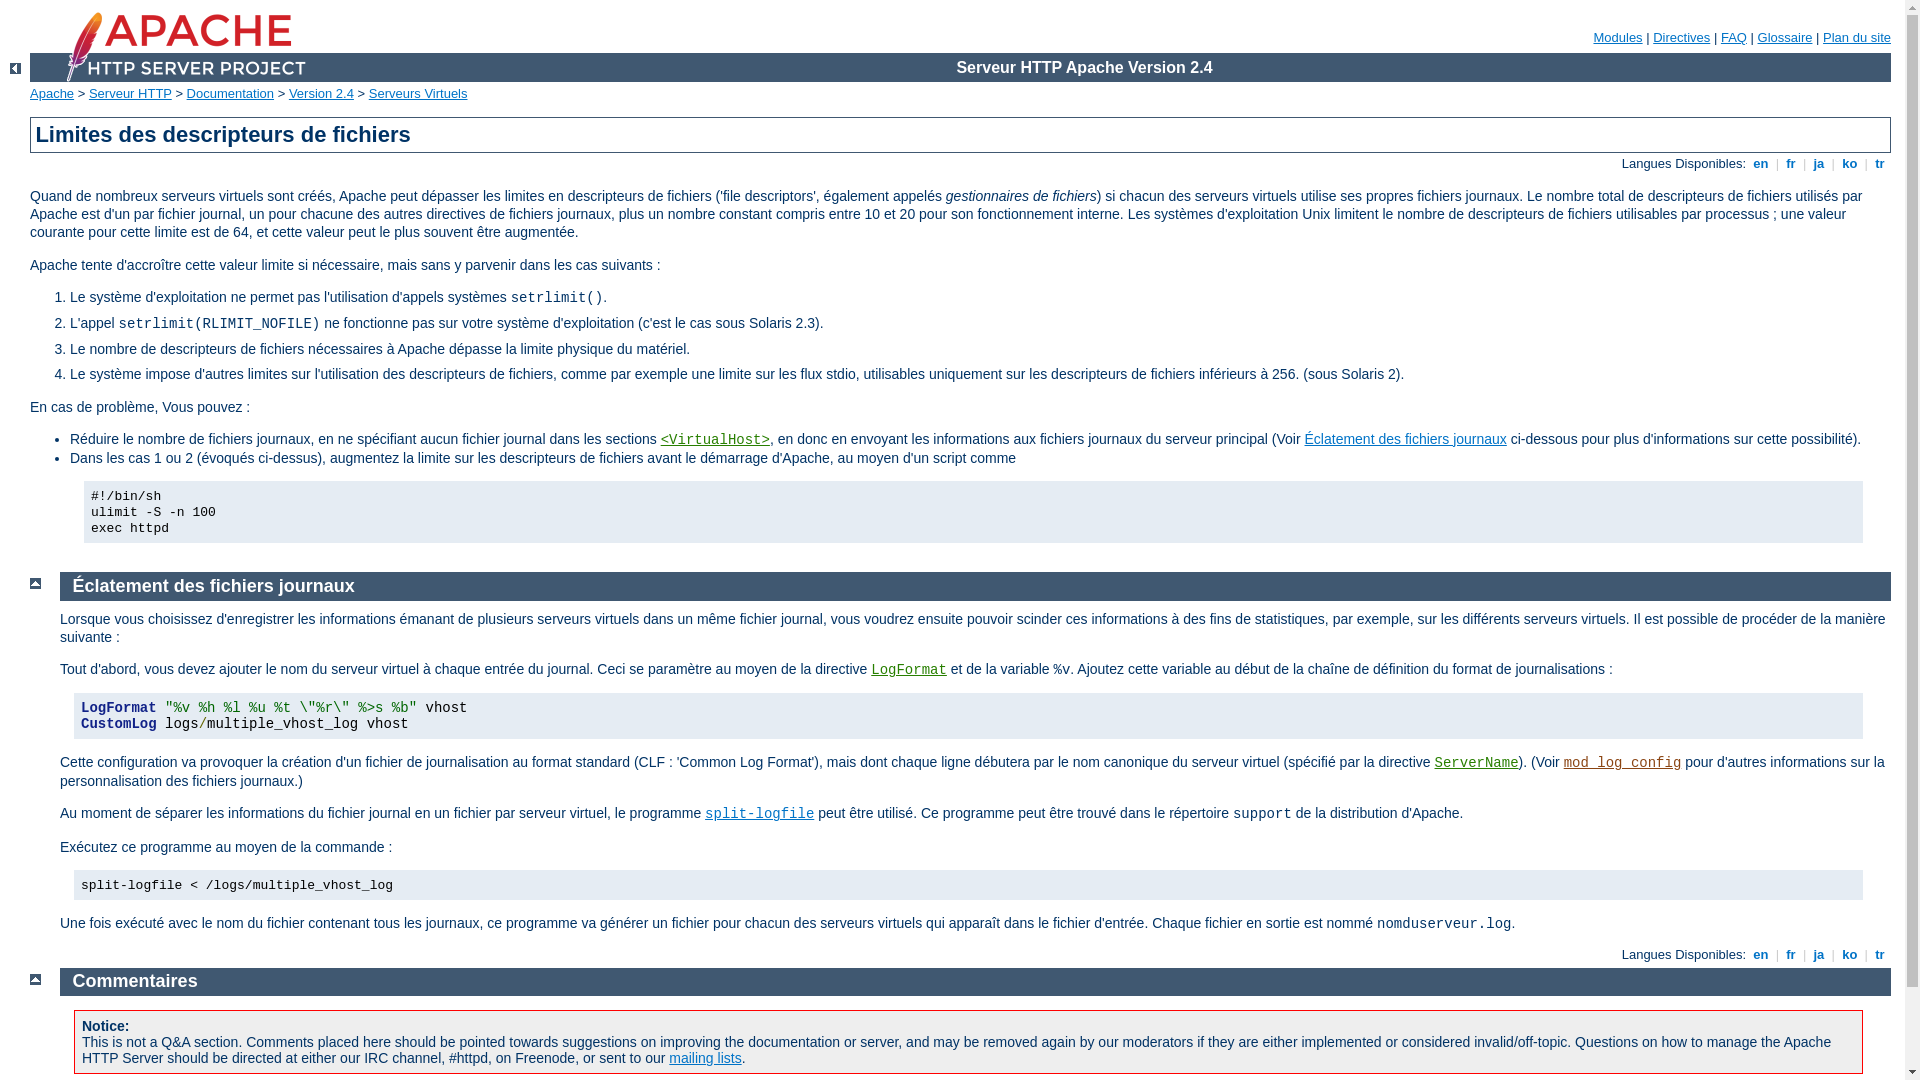  I want to click on LogFormat, so click(909, 670).